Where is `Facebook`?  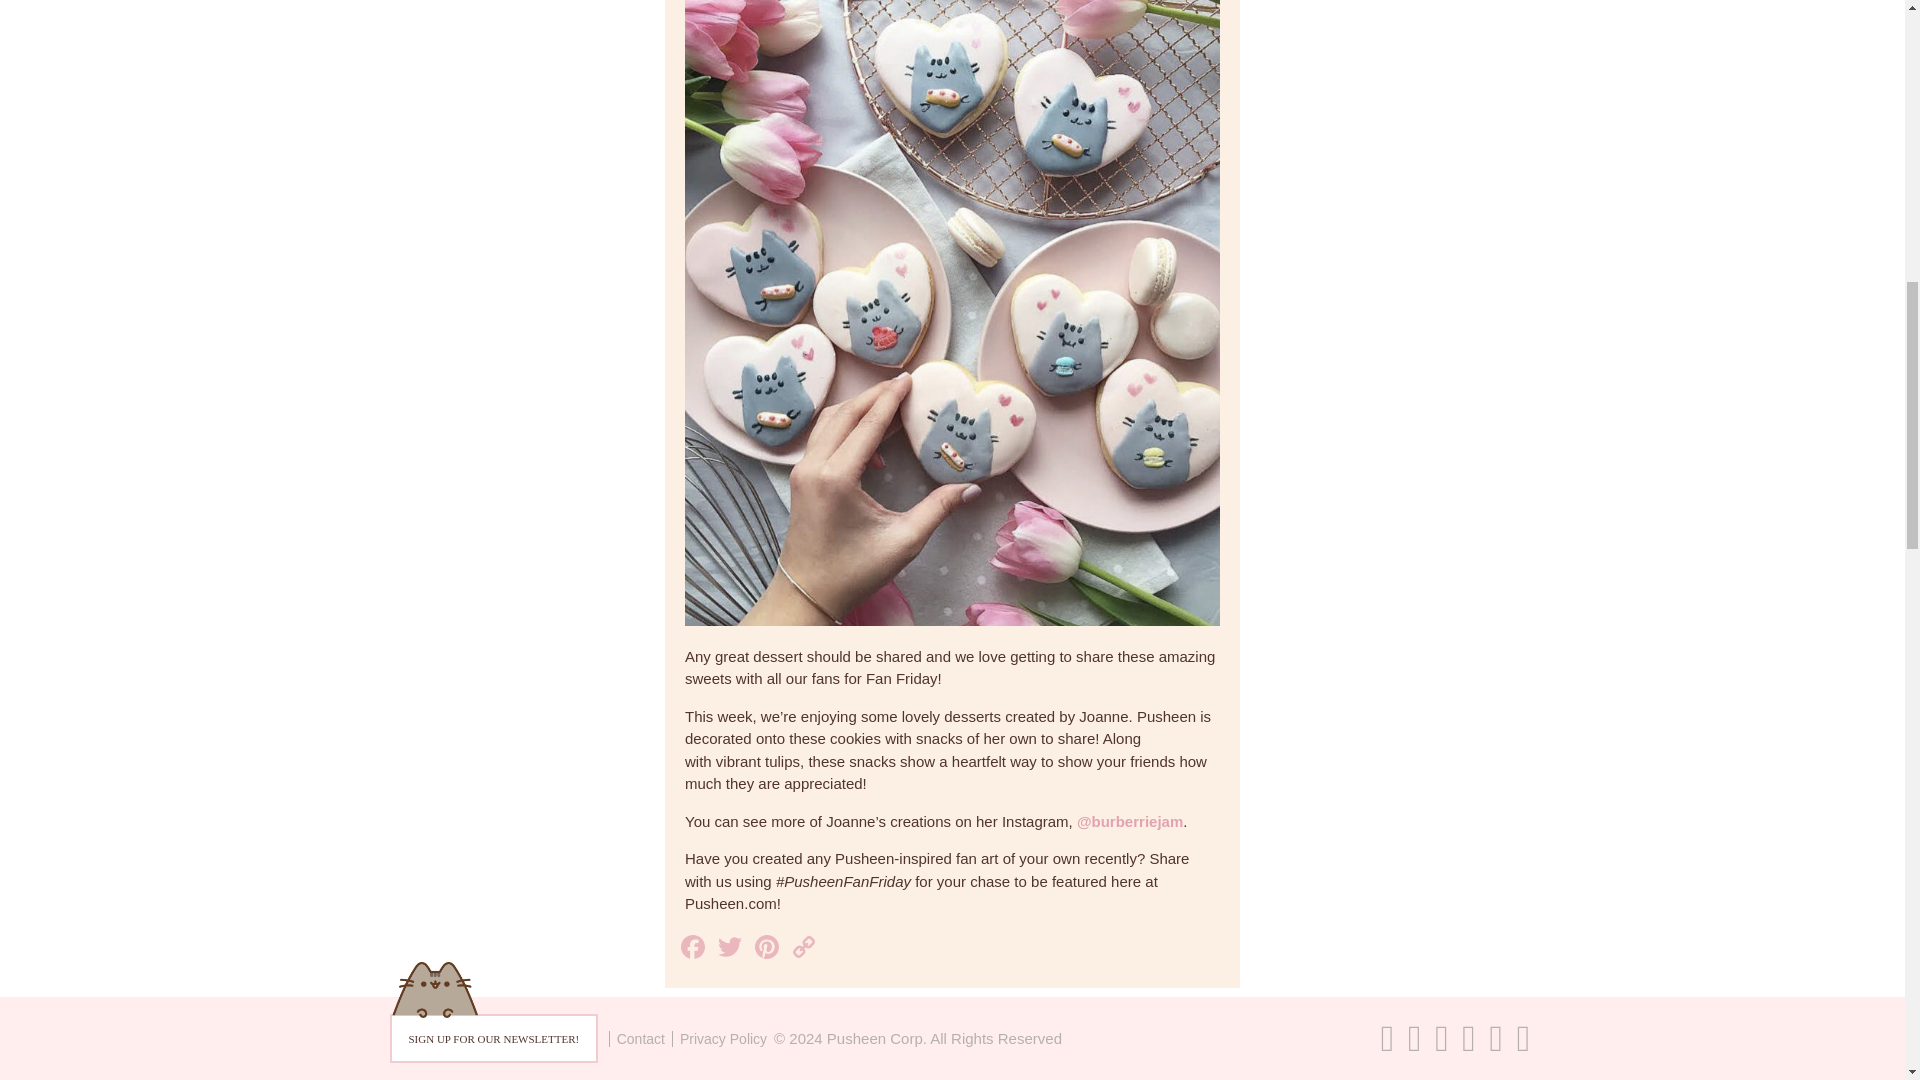 Facebook is located at coordinates (696, 948).